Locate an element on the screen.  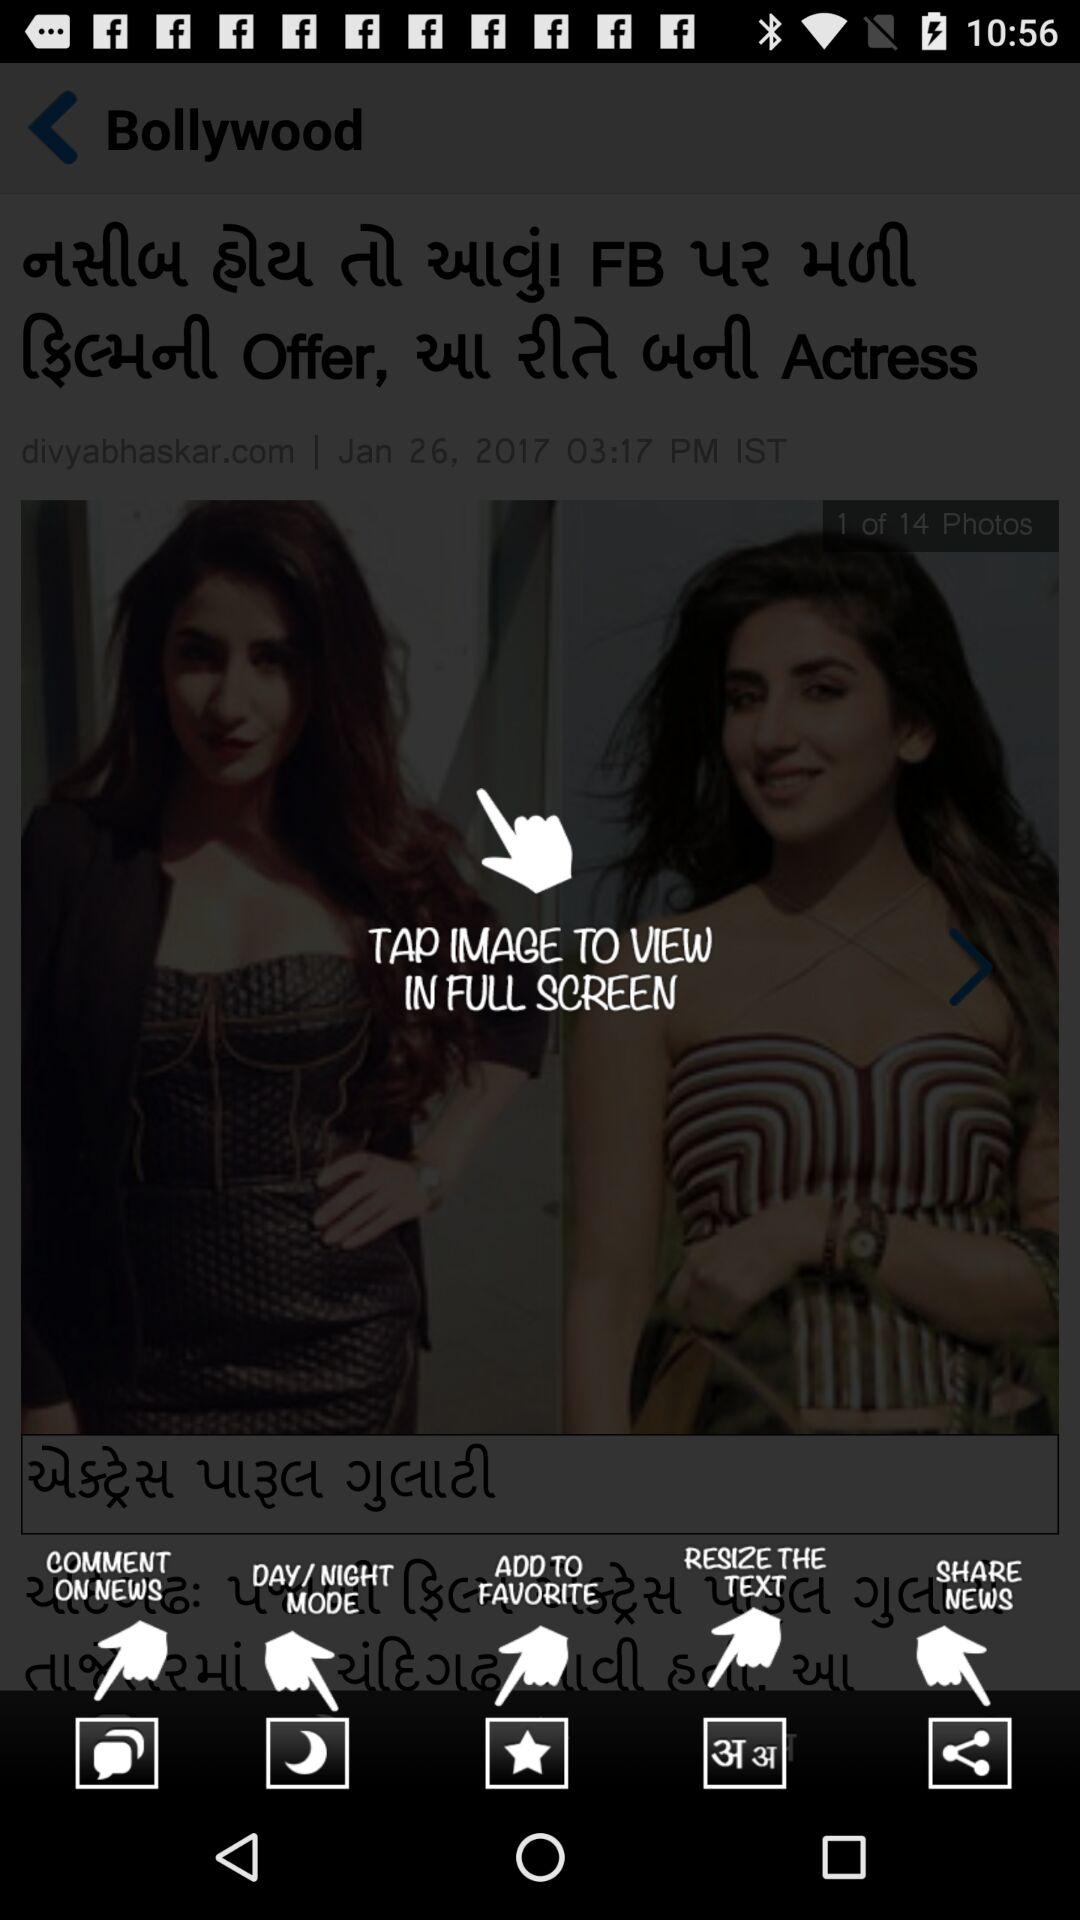
share page is located at coordinates (972, 1669).